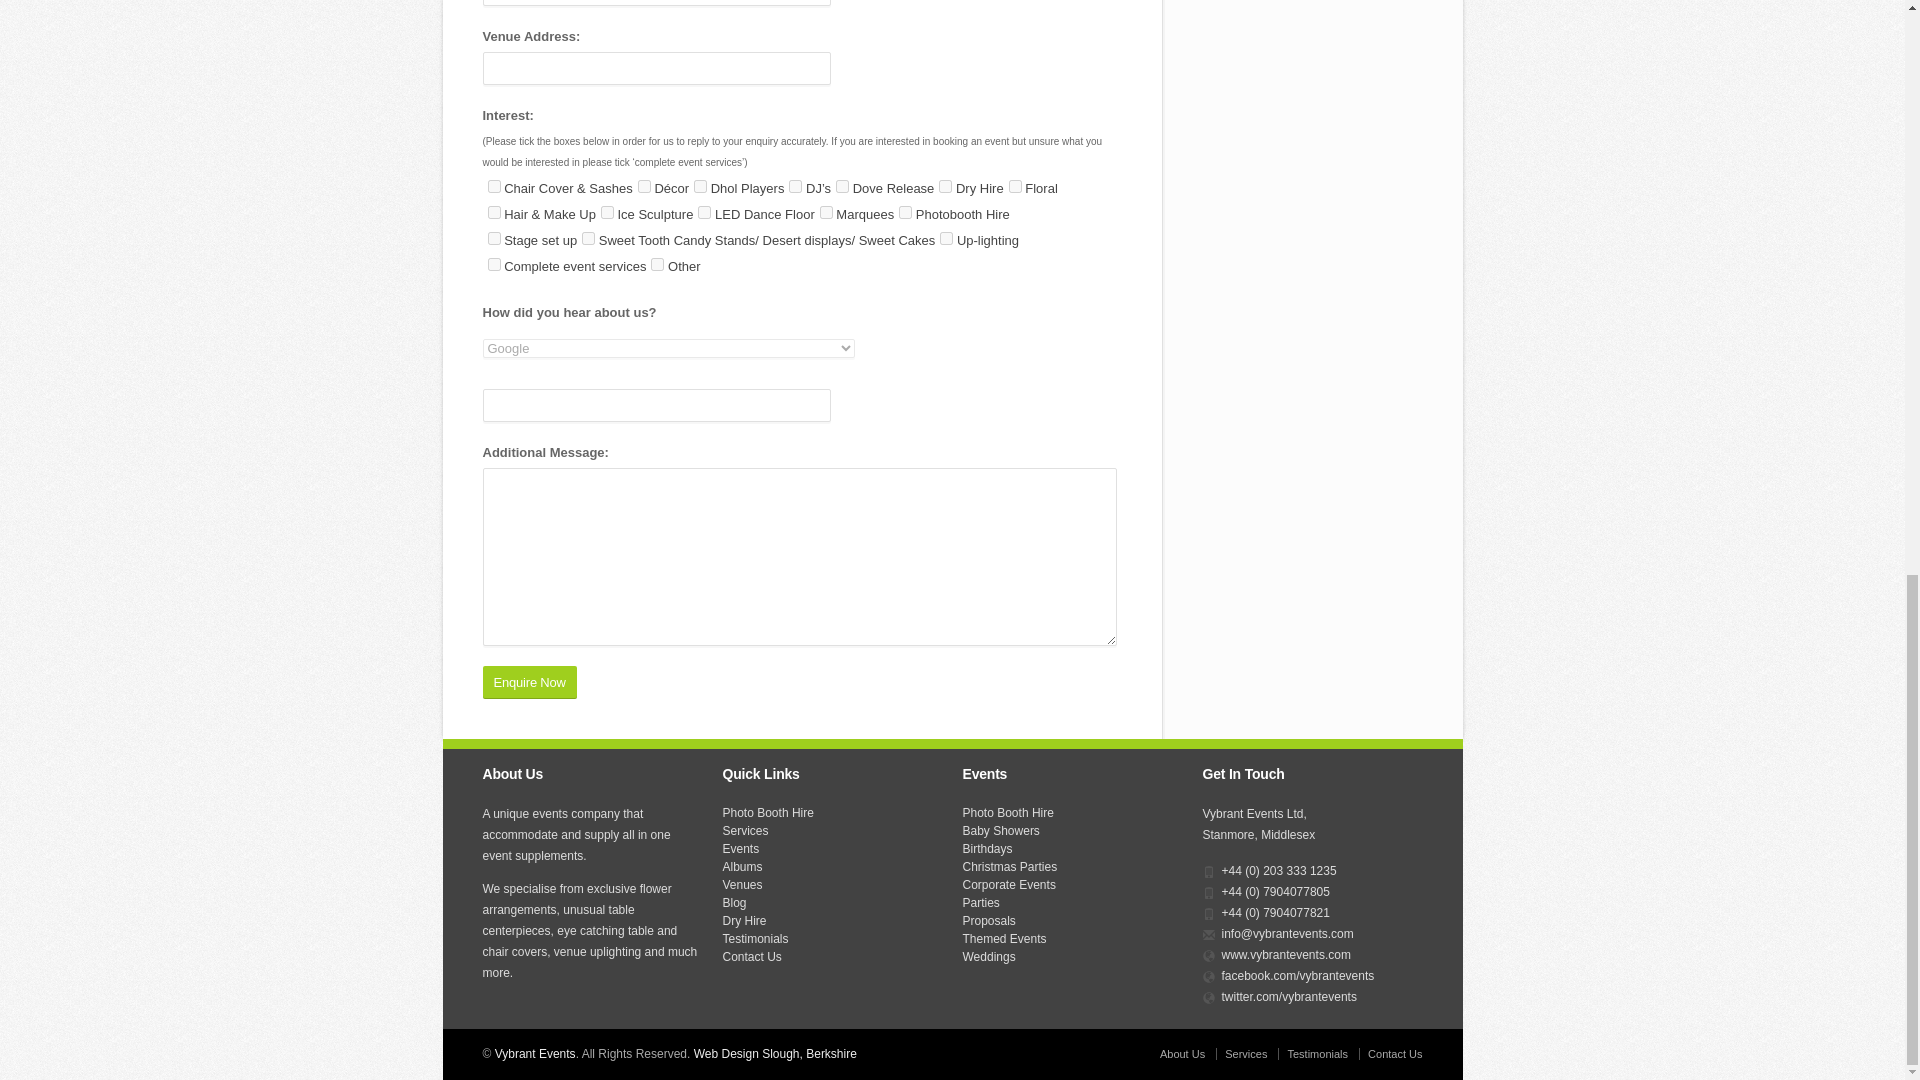 Image resolution: width=1920 pixels, height=1080 pixels. I want to click on Floral, so click(1015, 186).